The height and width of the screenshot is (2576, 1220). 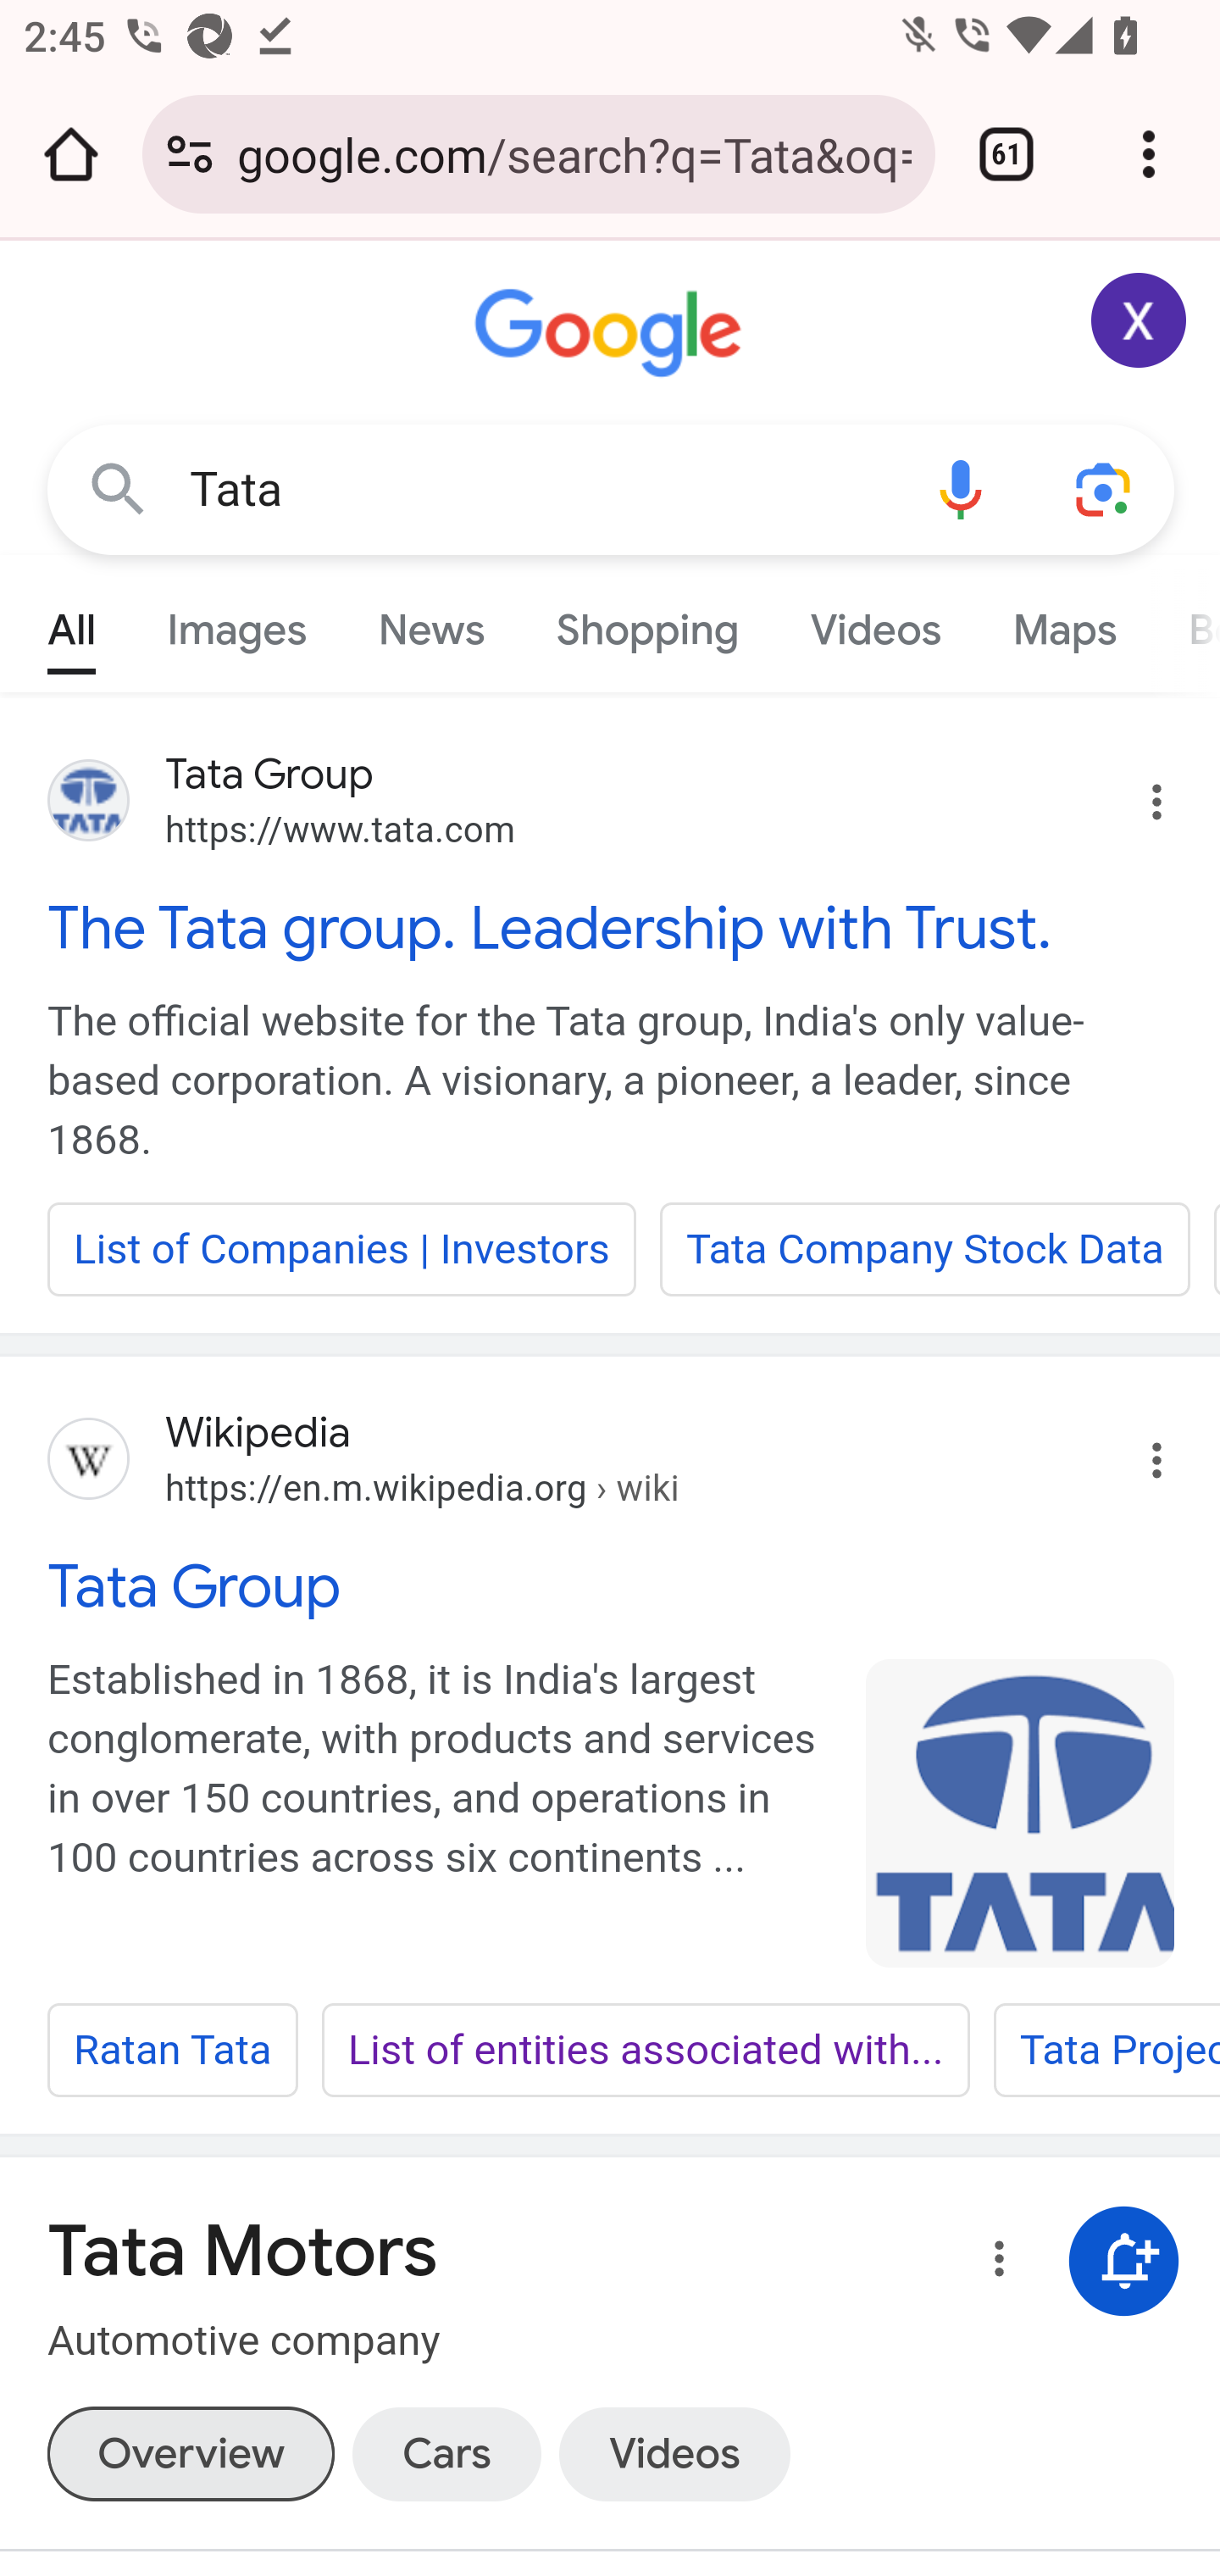 I want to click on Shopping, so click(x=647, y=622).